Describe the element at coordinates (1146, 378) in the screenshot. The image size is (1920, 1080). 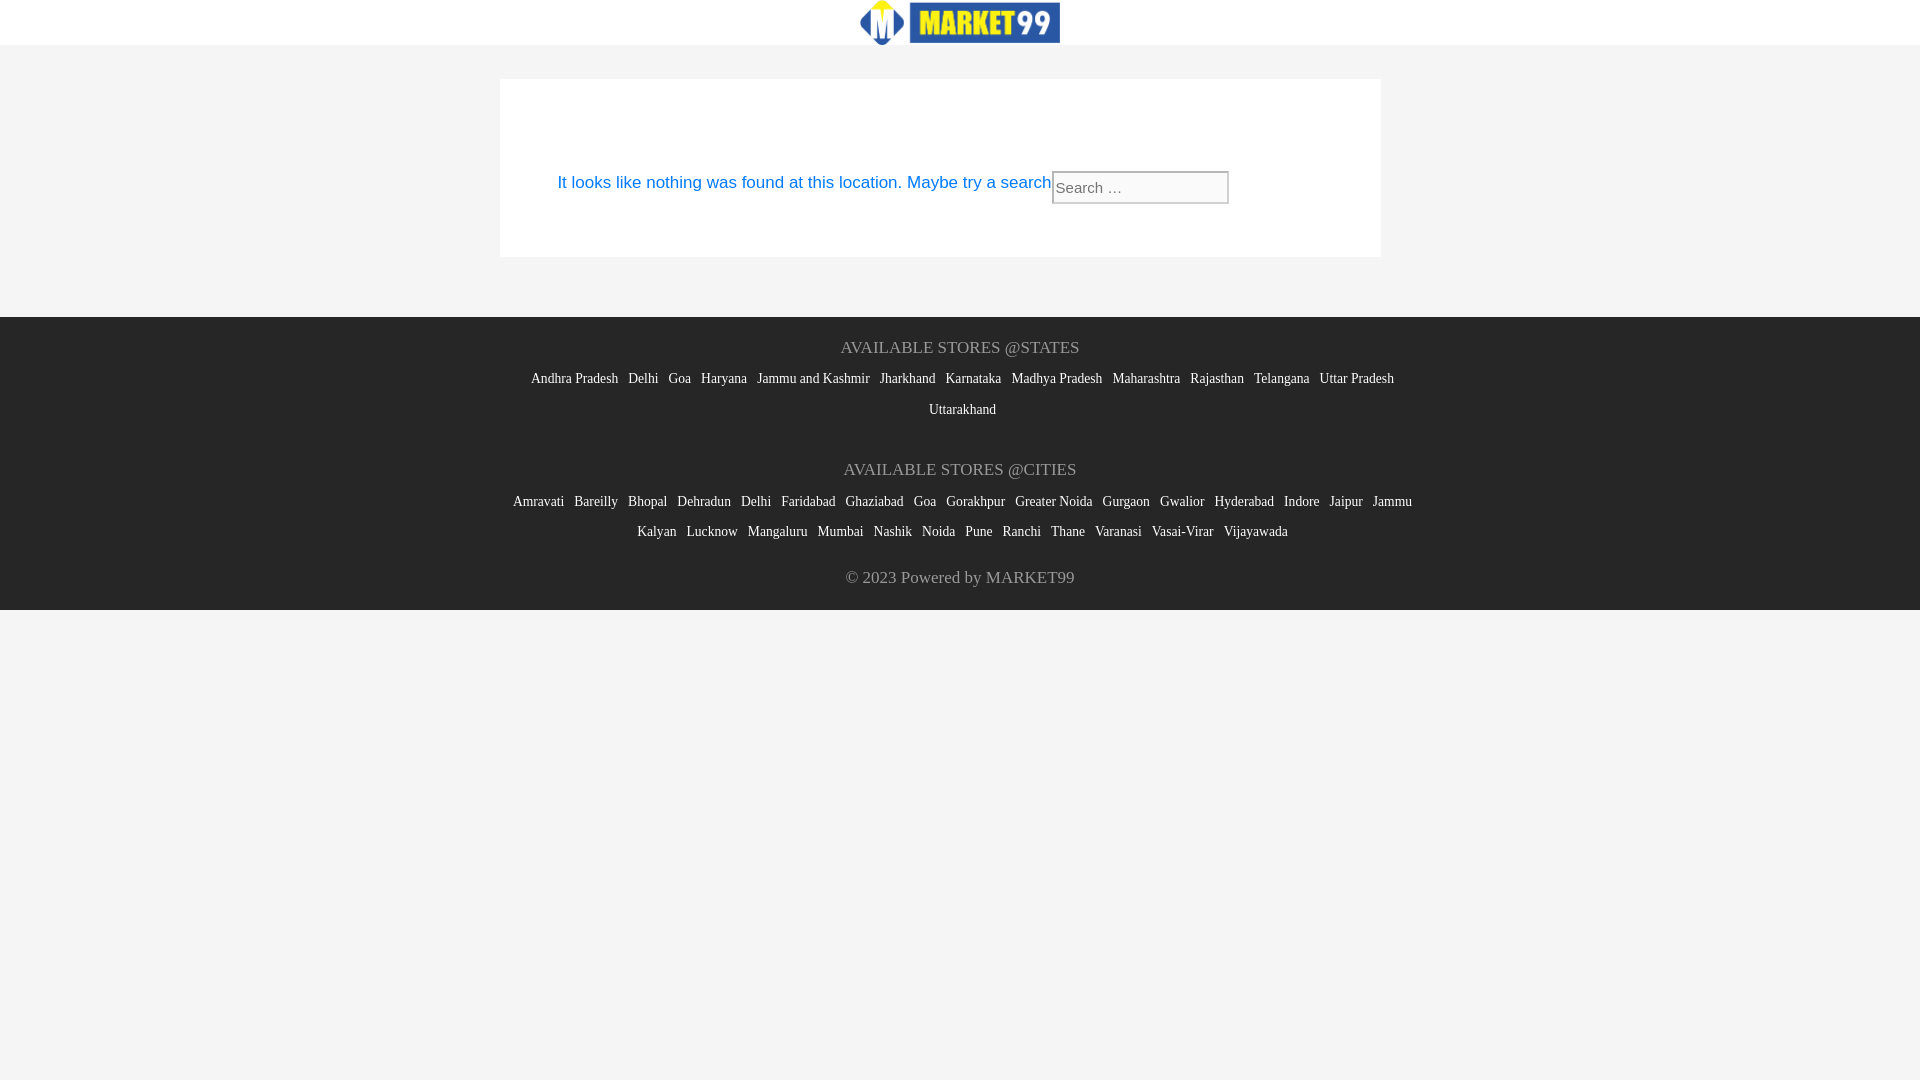
I see `Maharashtra` at that location.